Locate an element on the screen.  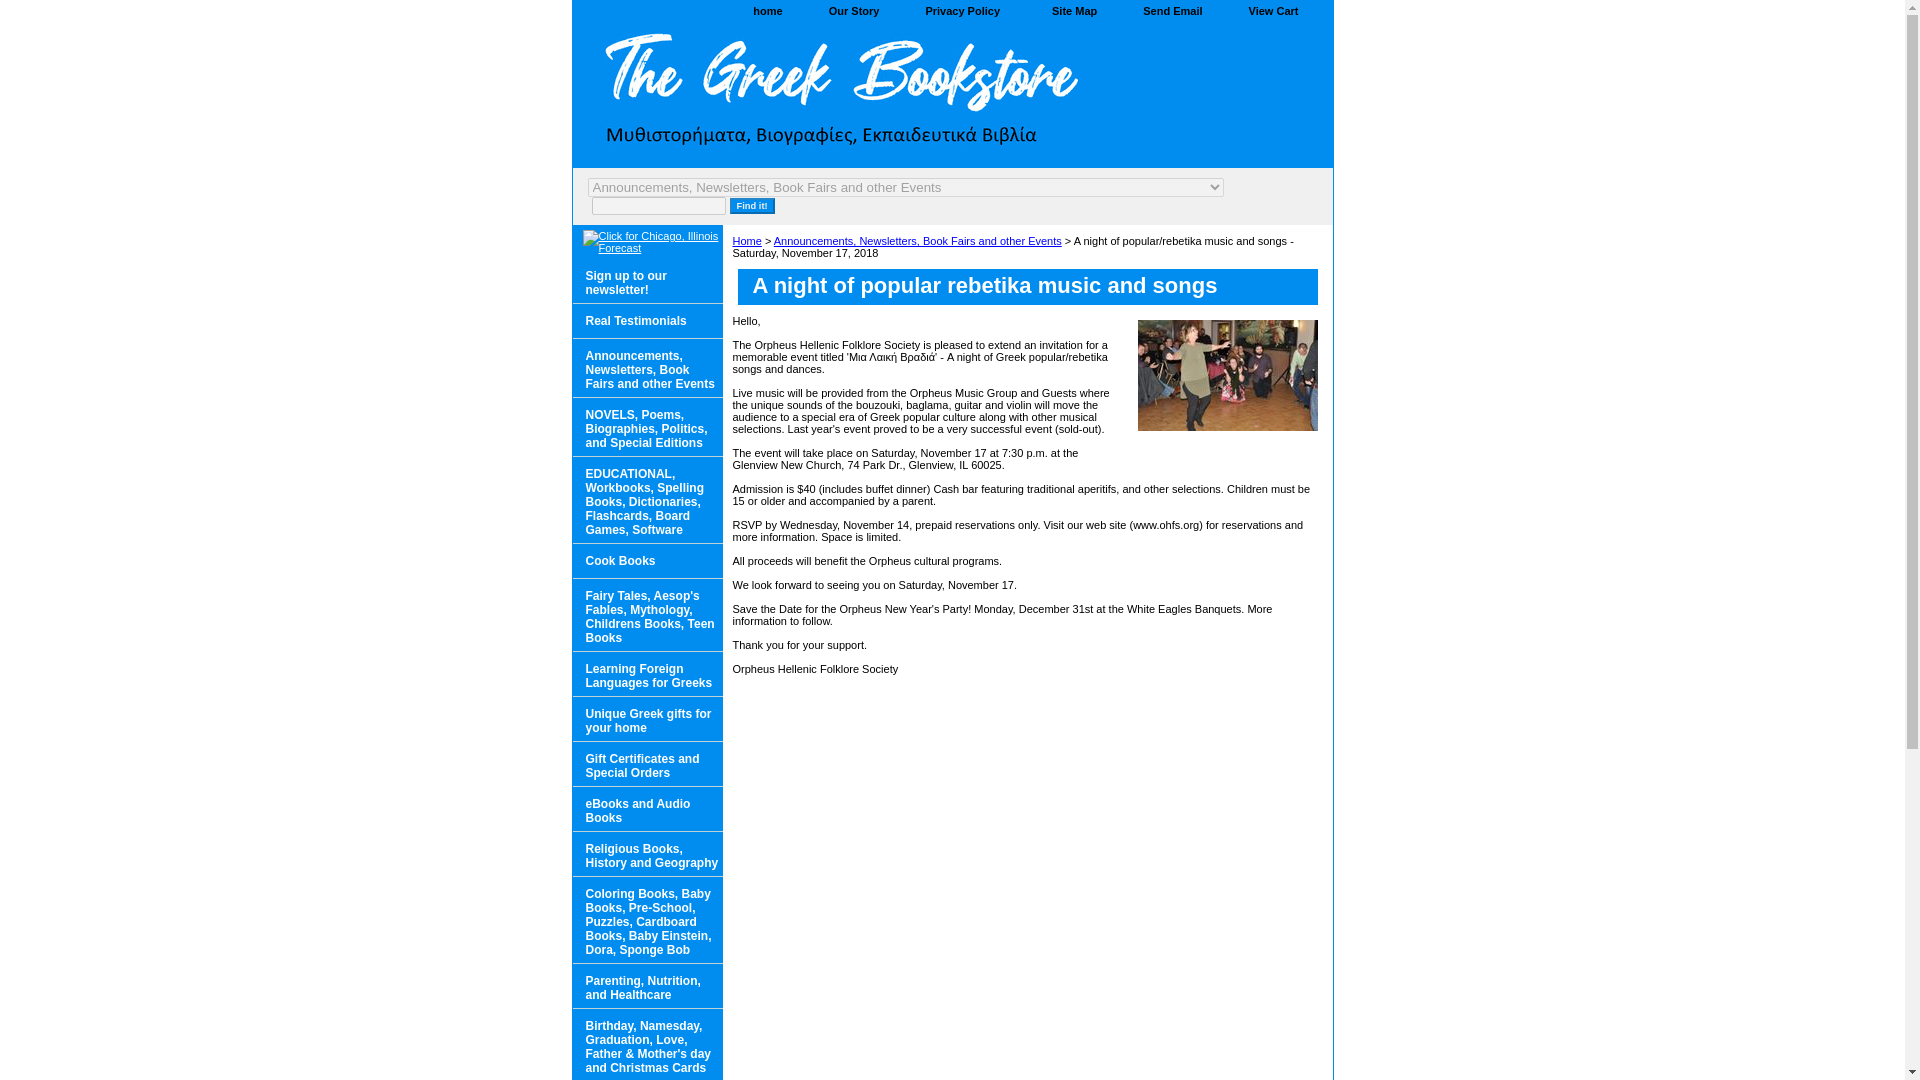
Religious Books, History and Geography is located at coordinates (646, 854).